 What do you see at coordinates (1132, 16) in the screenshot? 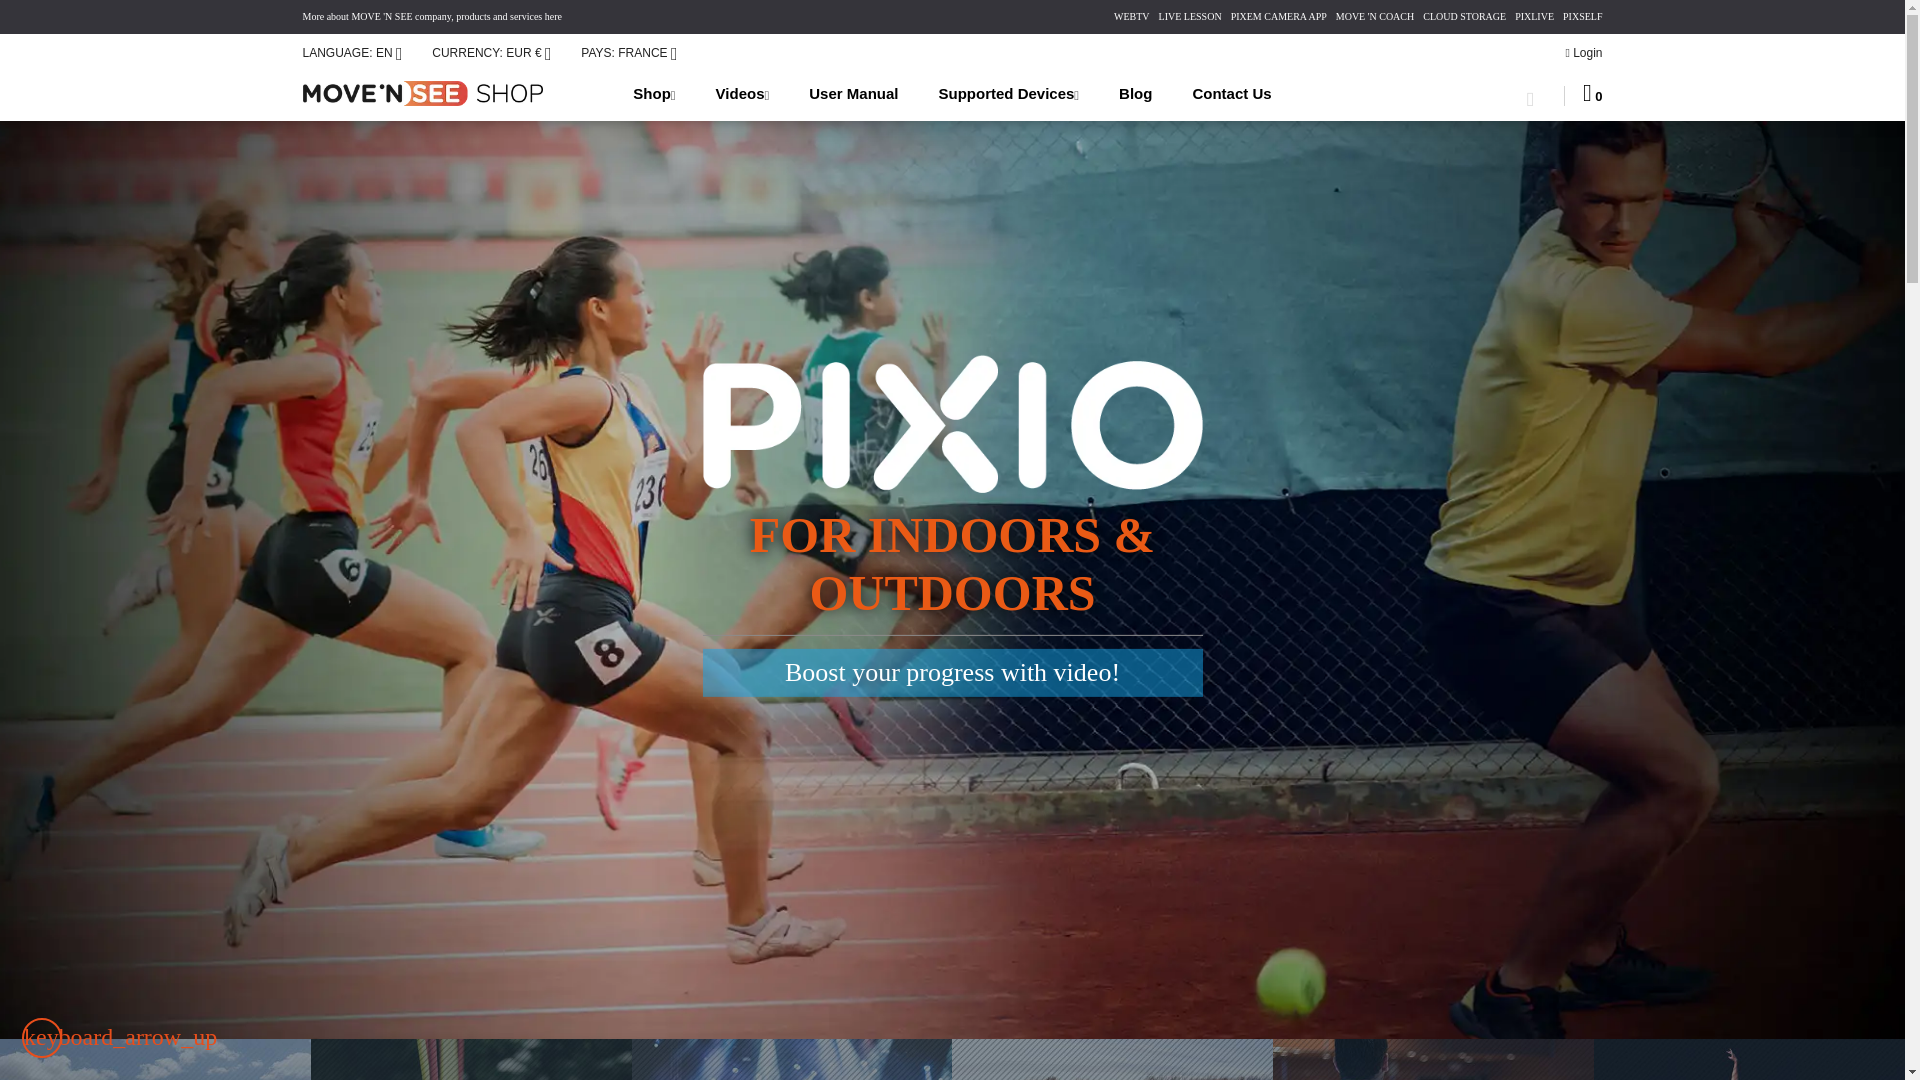
I see `WEBTV` at bounding box center [1132, 16].